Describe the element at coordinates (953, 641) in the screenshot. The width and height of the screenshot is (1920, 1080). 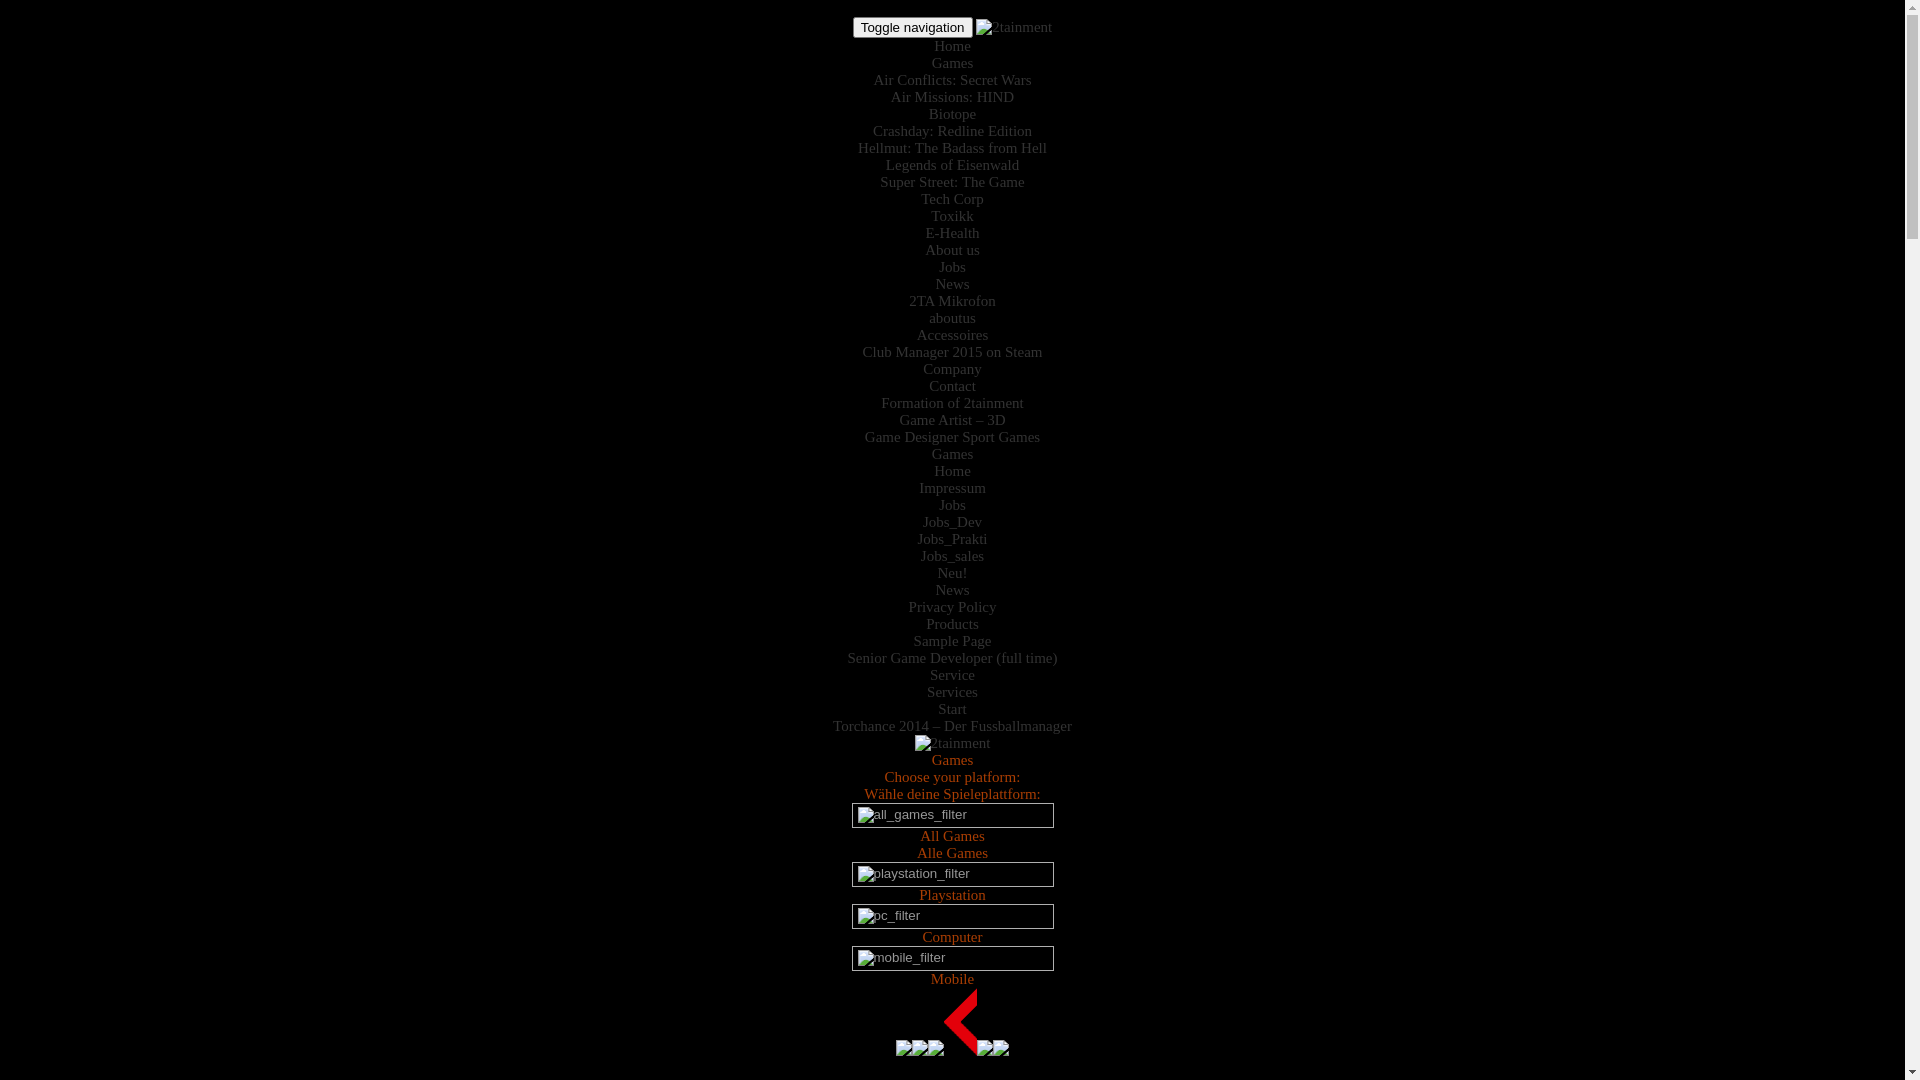
I see `Sample Page` at that location.